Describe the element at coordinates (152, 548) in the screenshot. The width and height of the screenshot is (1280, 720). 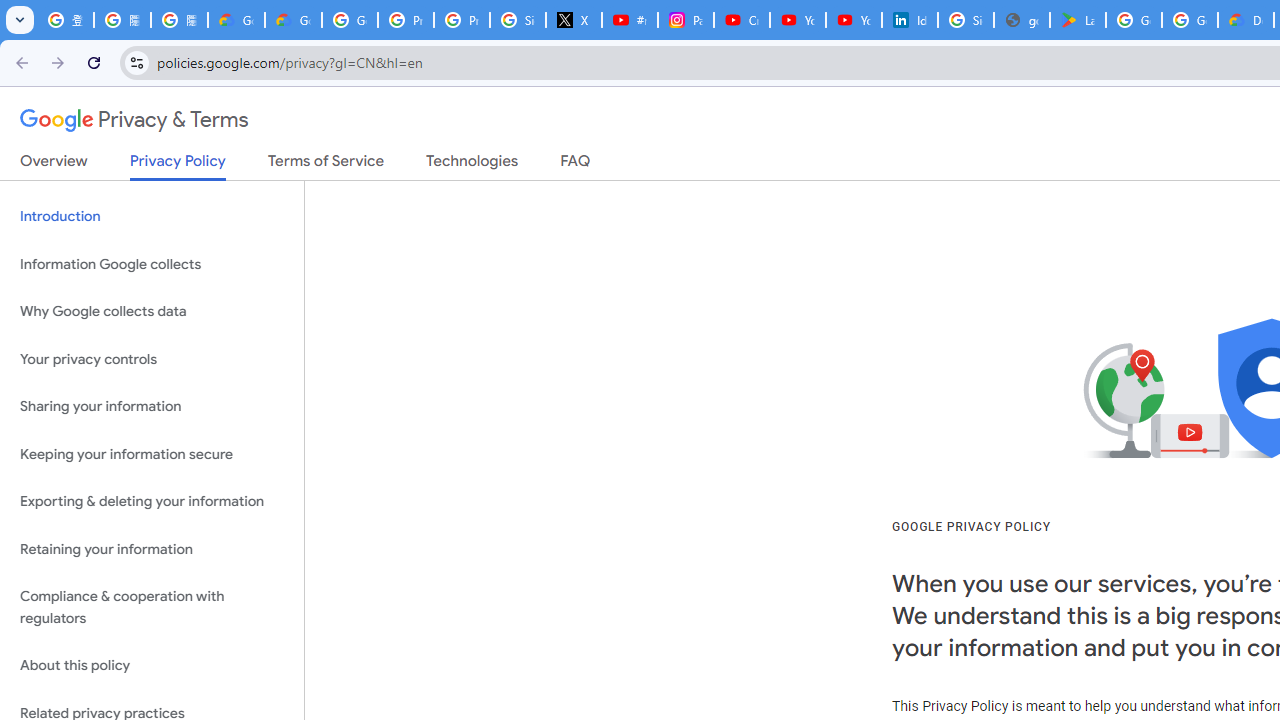
I see `Retaining your information` at that location.